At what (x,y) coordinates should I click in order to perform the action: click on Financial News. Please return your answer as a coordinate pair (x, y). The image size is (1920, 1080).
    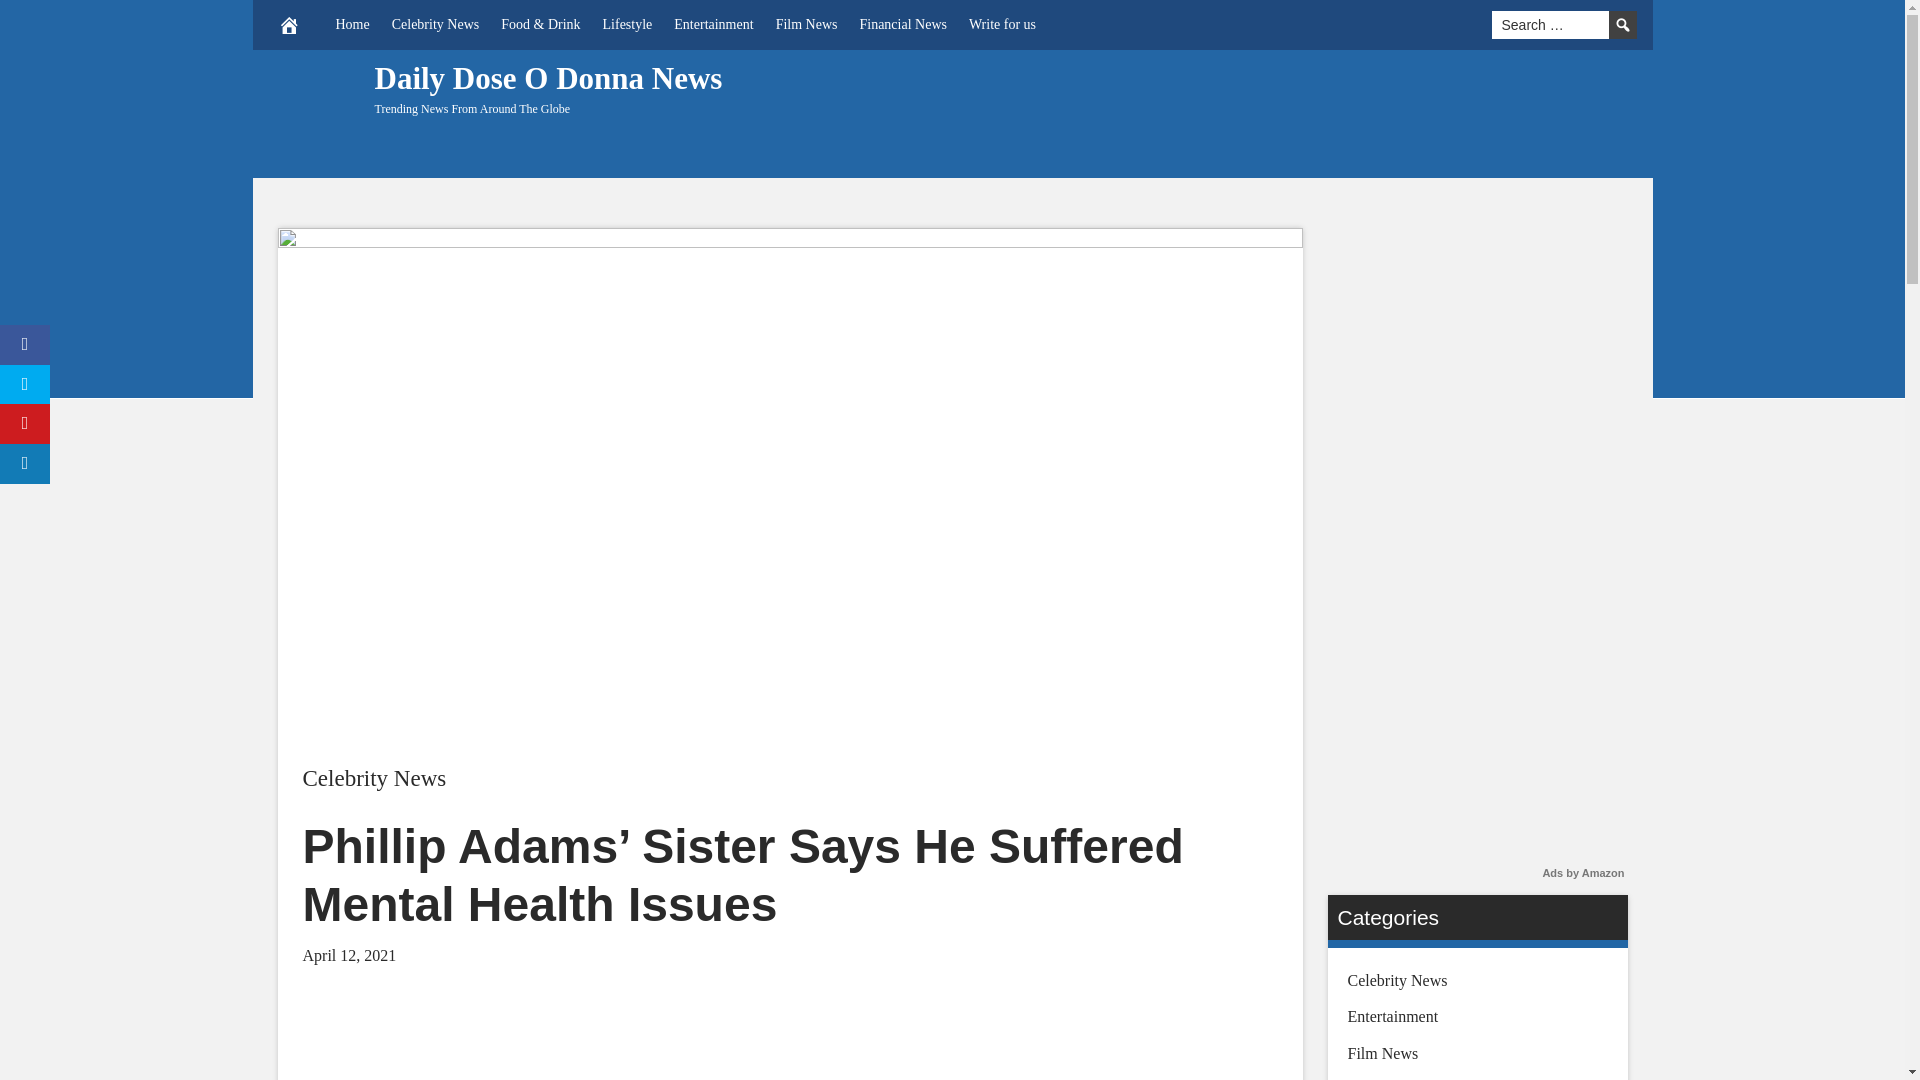
    Looking at the image, I should click on (902, 24).